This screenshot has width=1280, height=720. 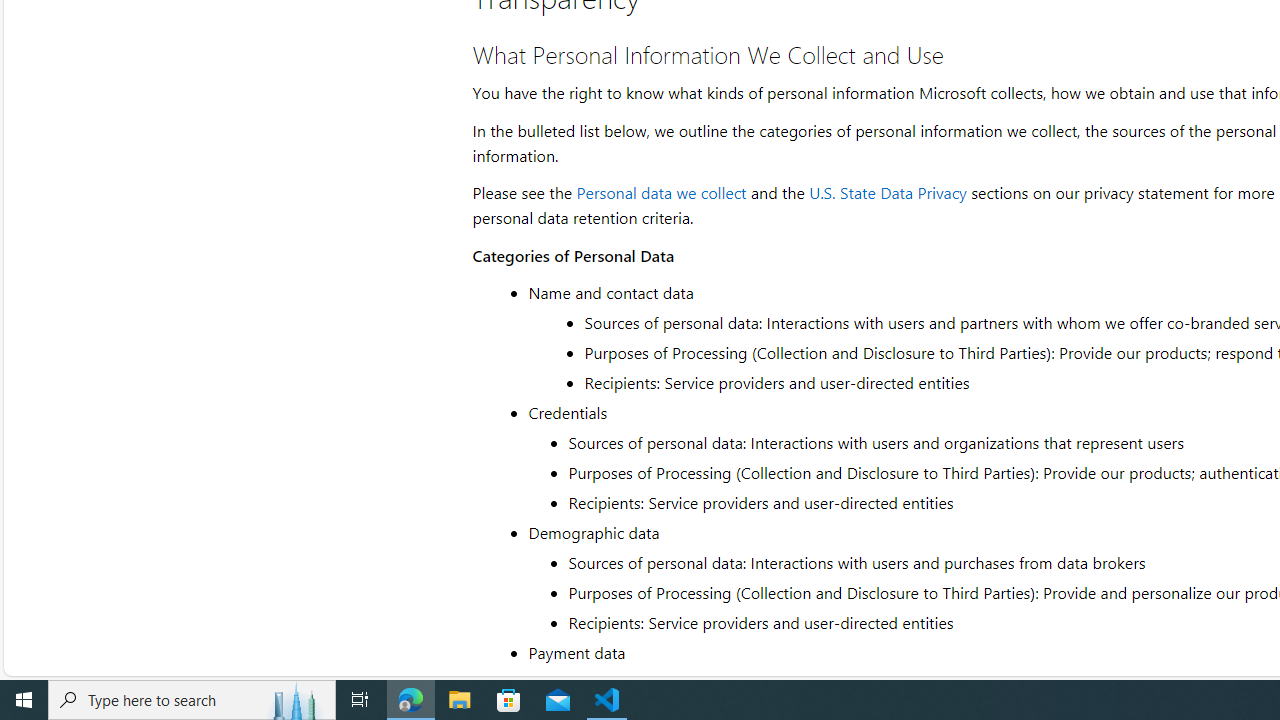 I want to click on U.S. State Data Privacy, so click(x=887, y=192).